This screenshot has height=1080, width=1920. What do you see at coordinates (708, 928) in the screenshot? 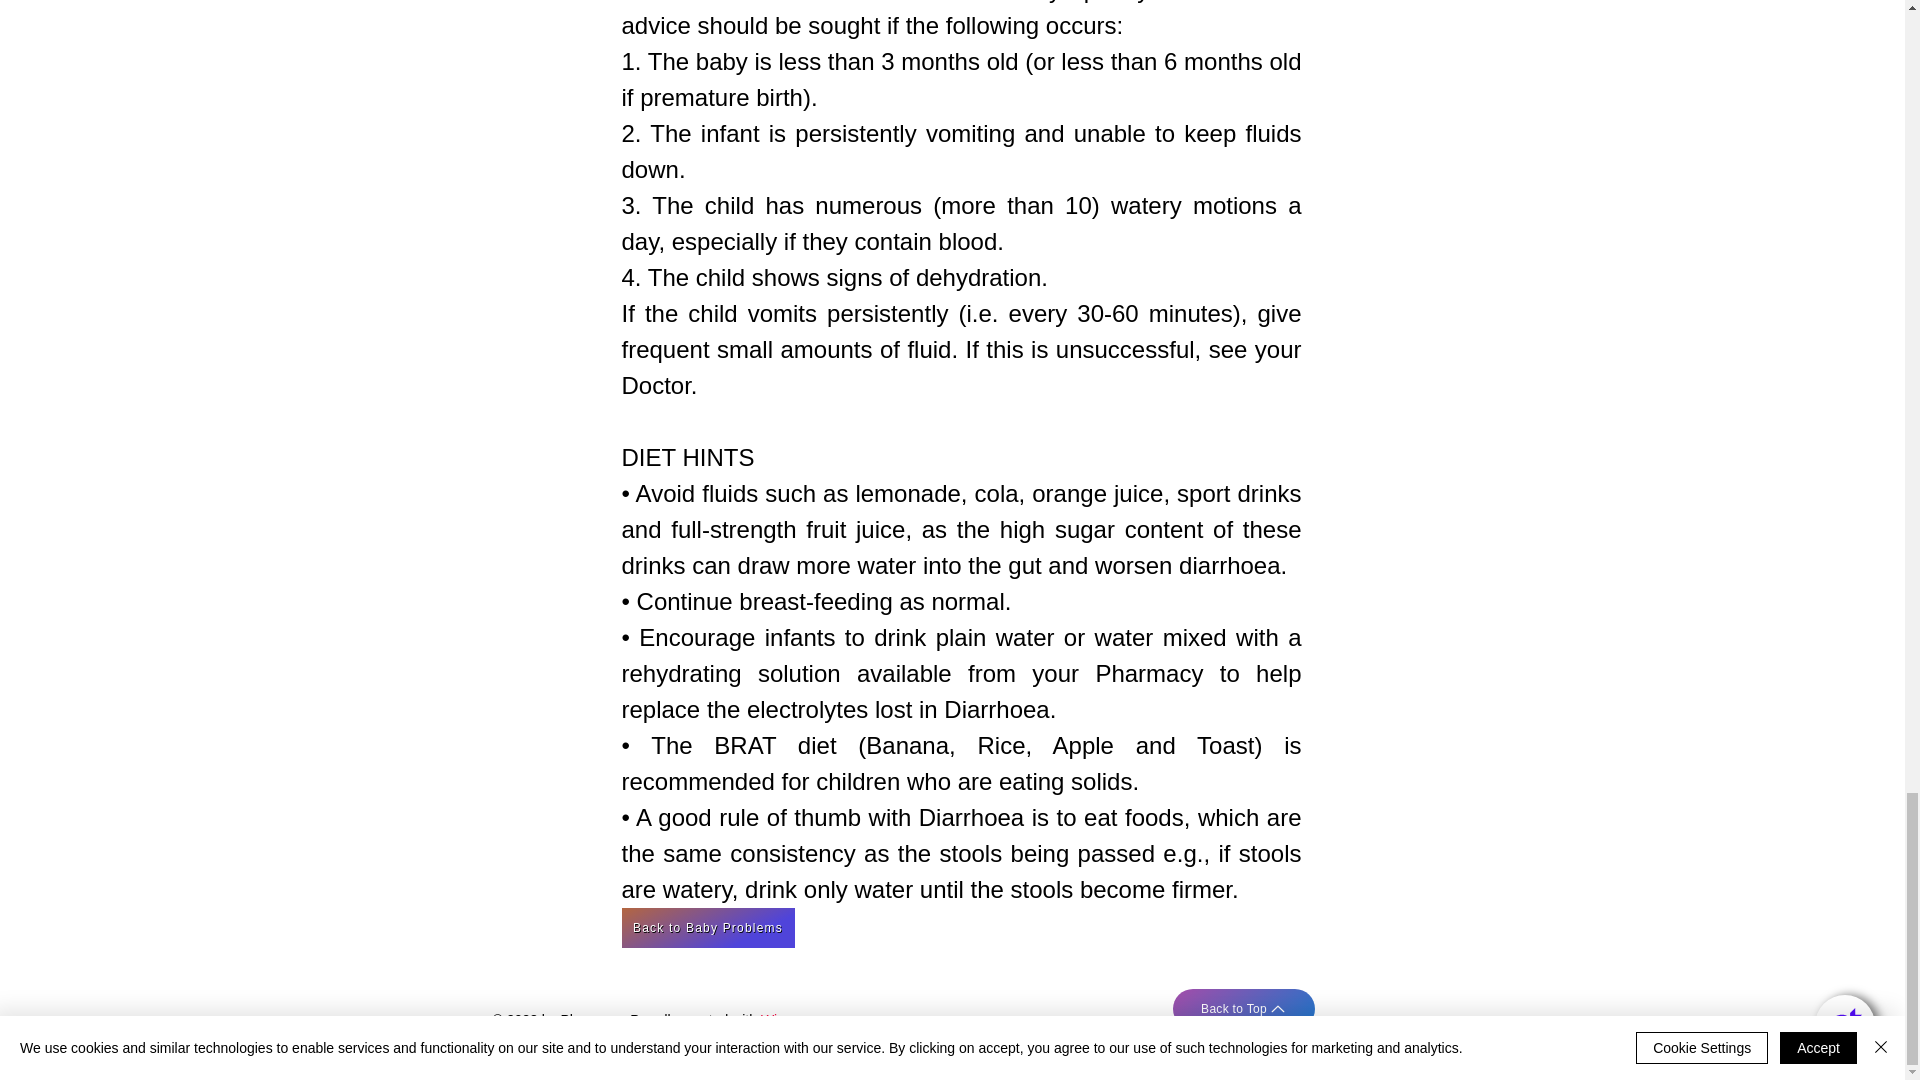
I see `Back to Baby Problems` at bounding box center [708, 928].